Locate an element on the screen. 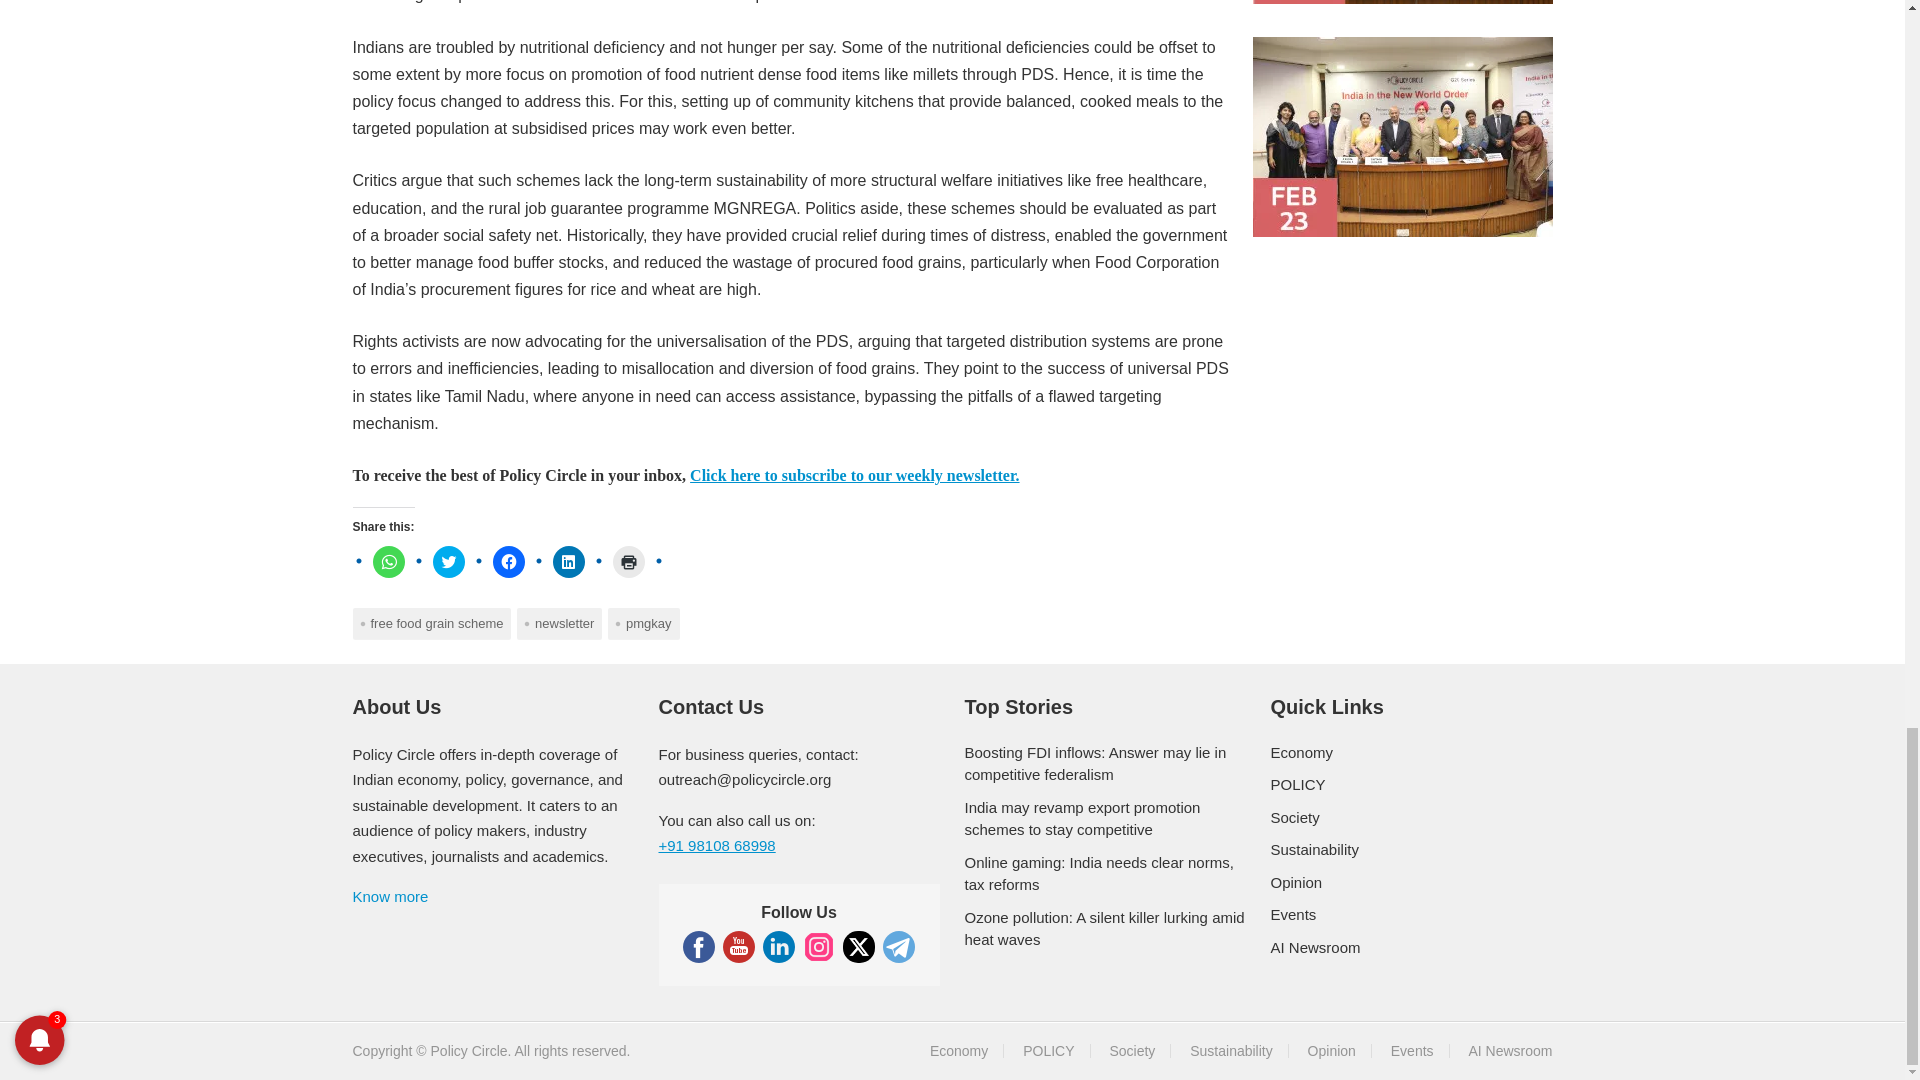 This screenshot has width=1920, height=1080. Click to share on Facebook is located at coordinates (508, 562).